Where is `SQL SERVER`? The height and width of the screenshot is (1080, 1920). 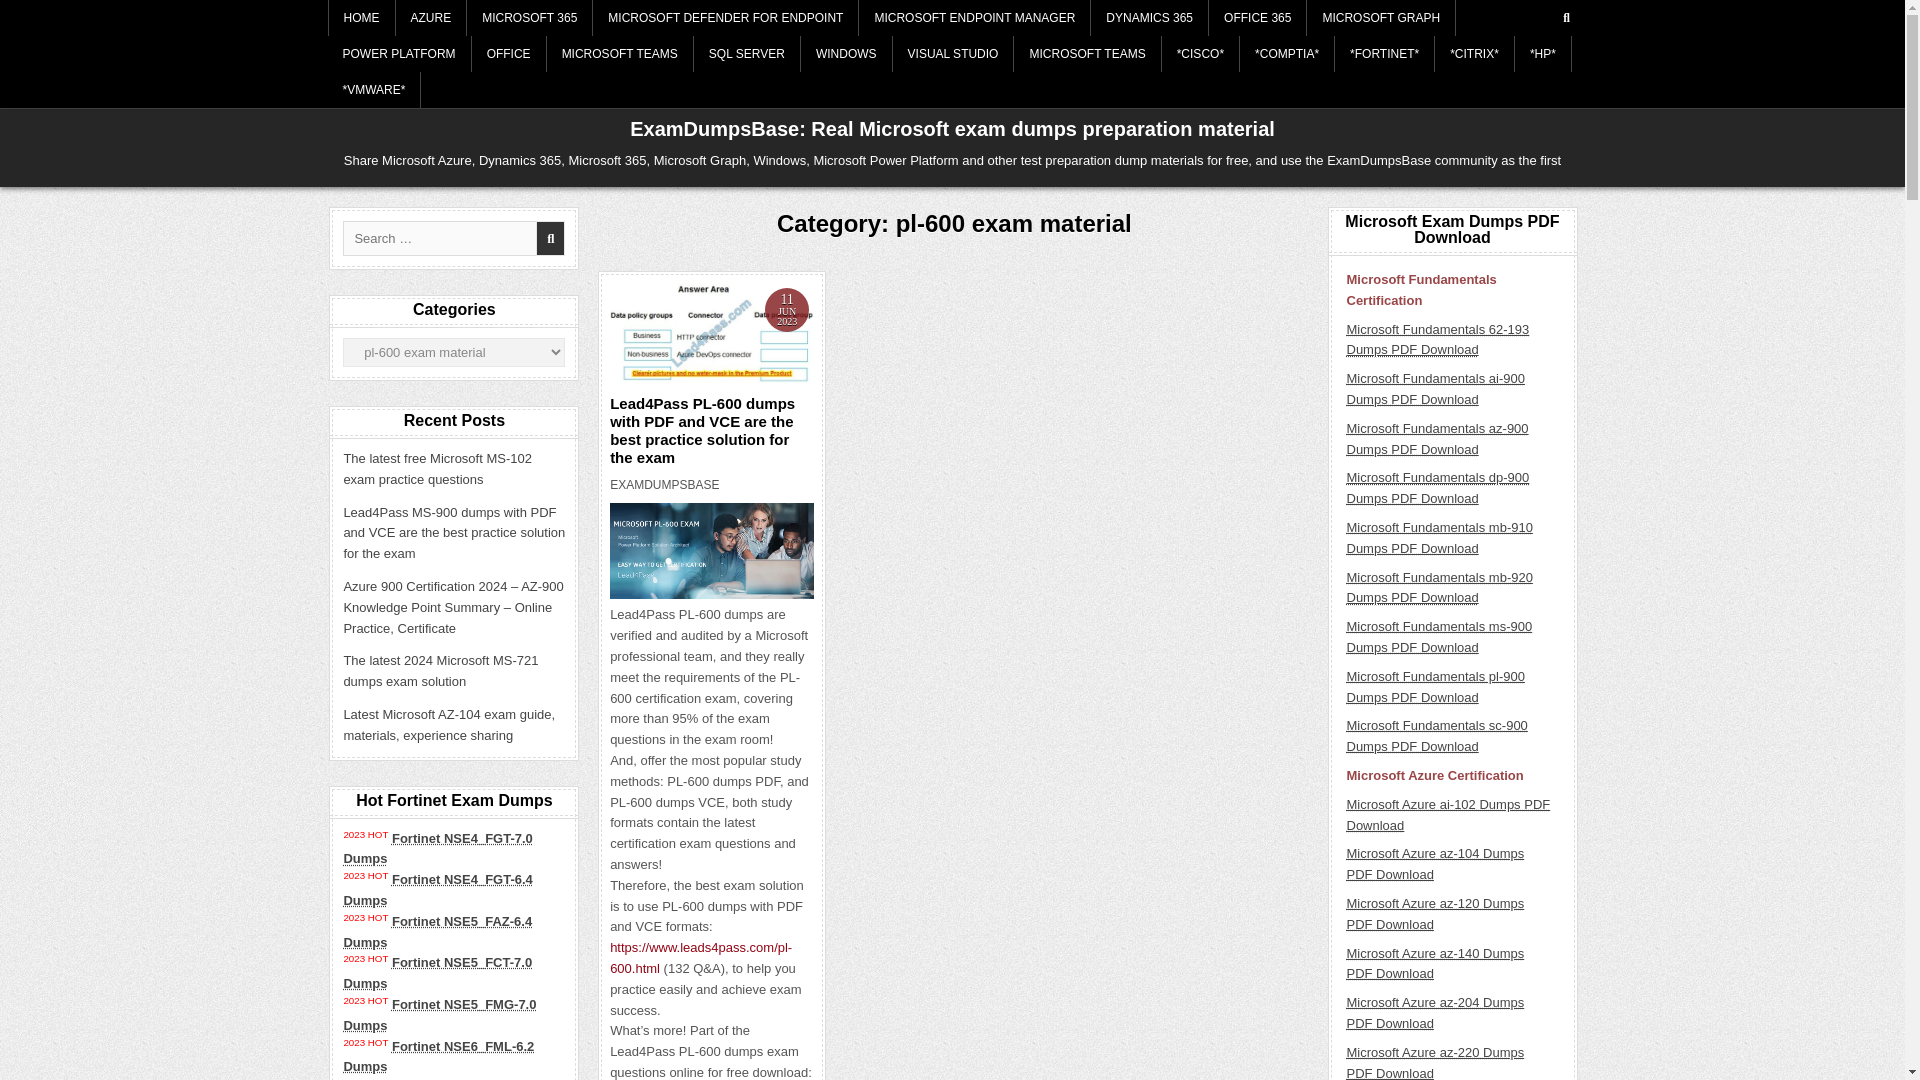
SQL SERVER is located at coordinates (746, 54).